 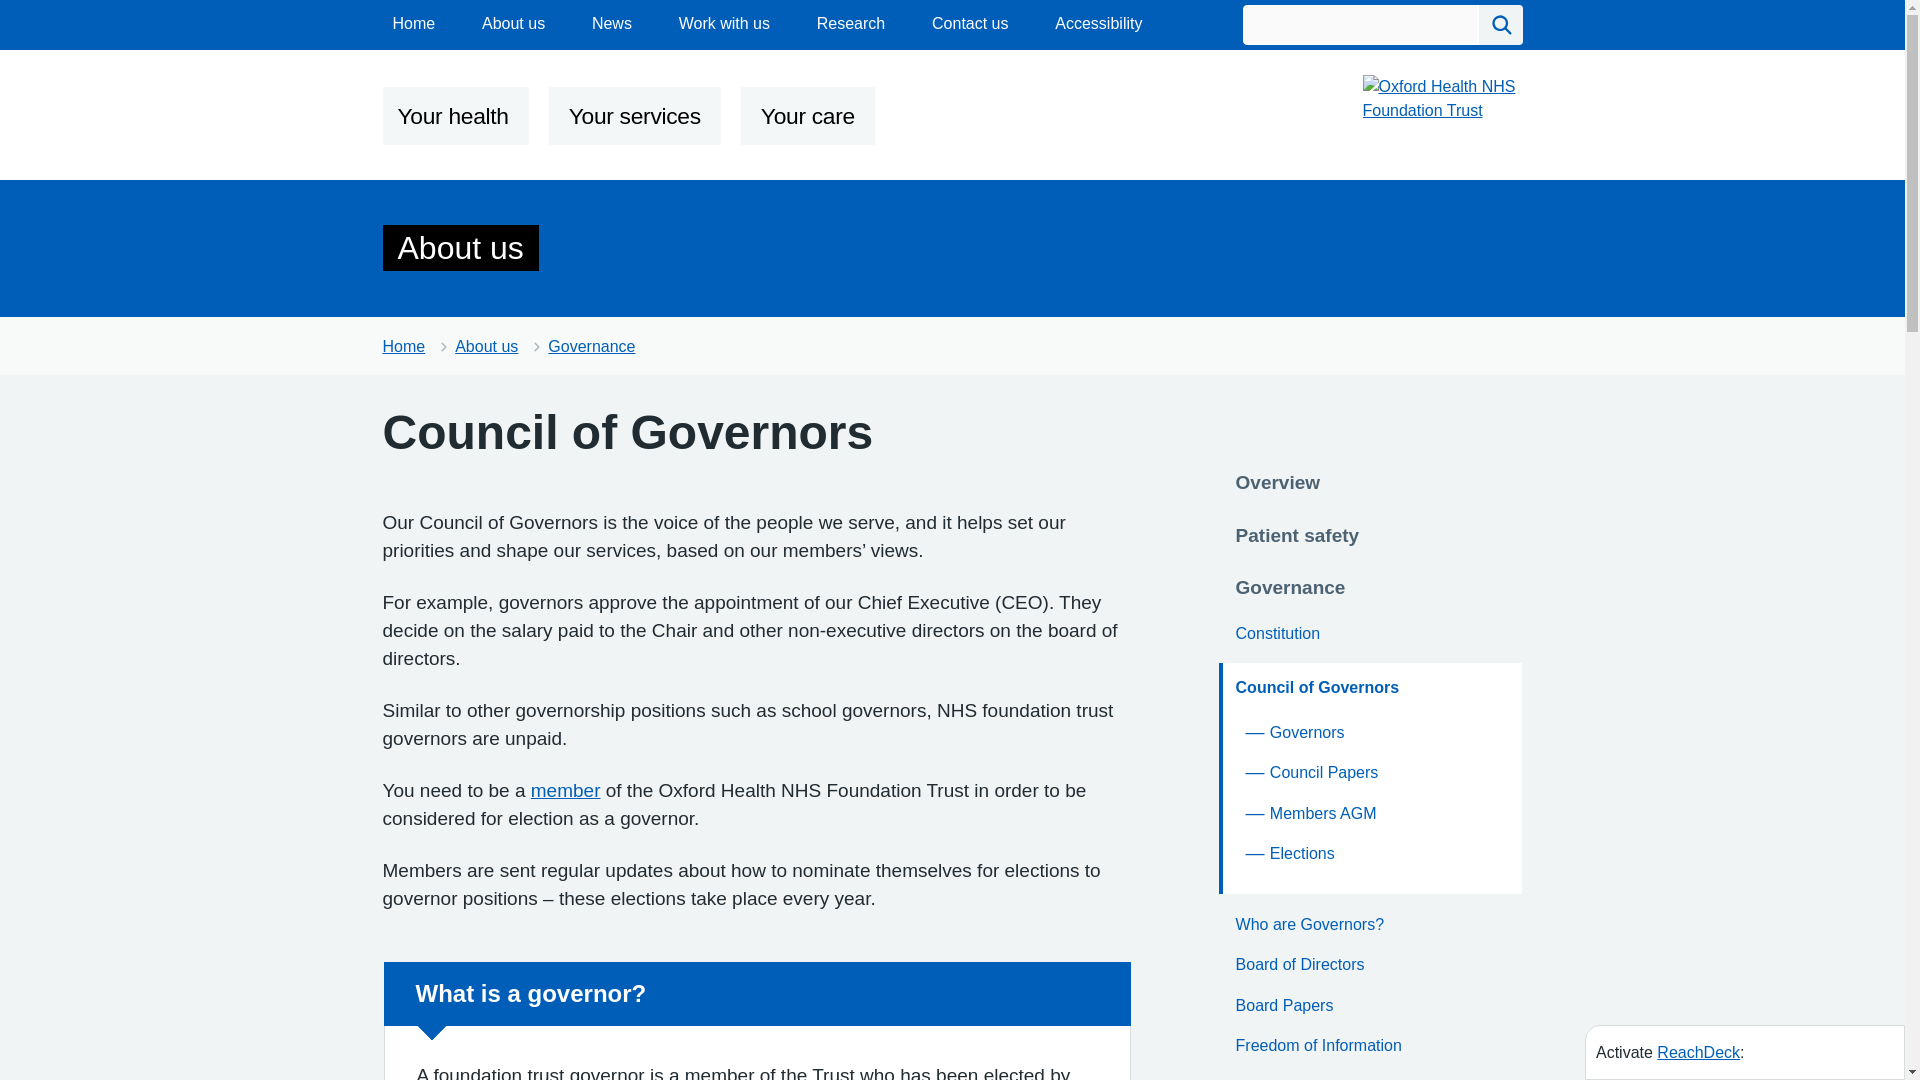 What do you see at coordinates (486, 346) in the screenshot?
I see `About us` at bounding box center [486, 346].